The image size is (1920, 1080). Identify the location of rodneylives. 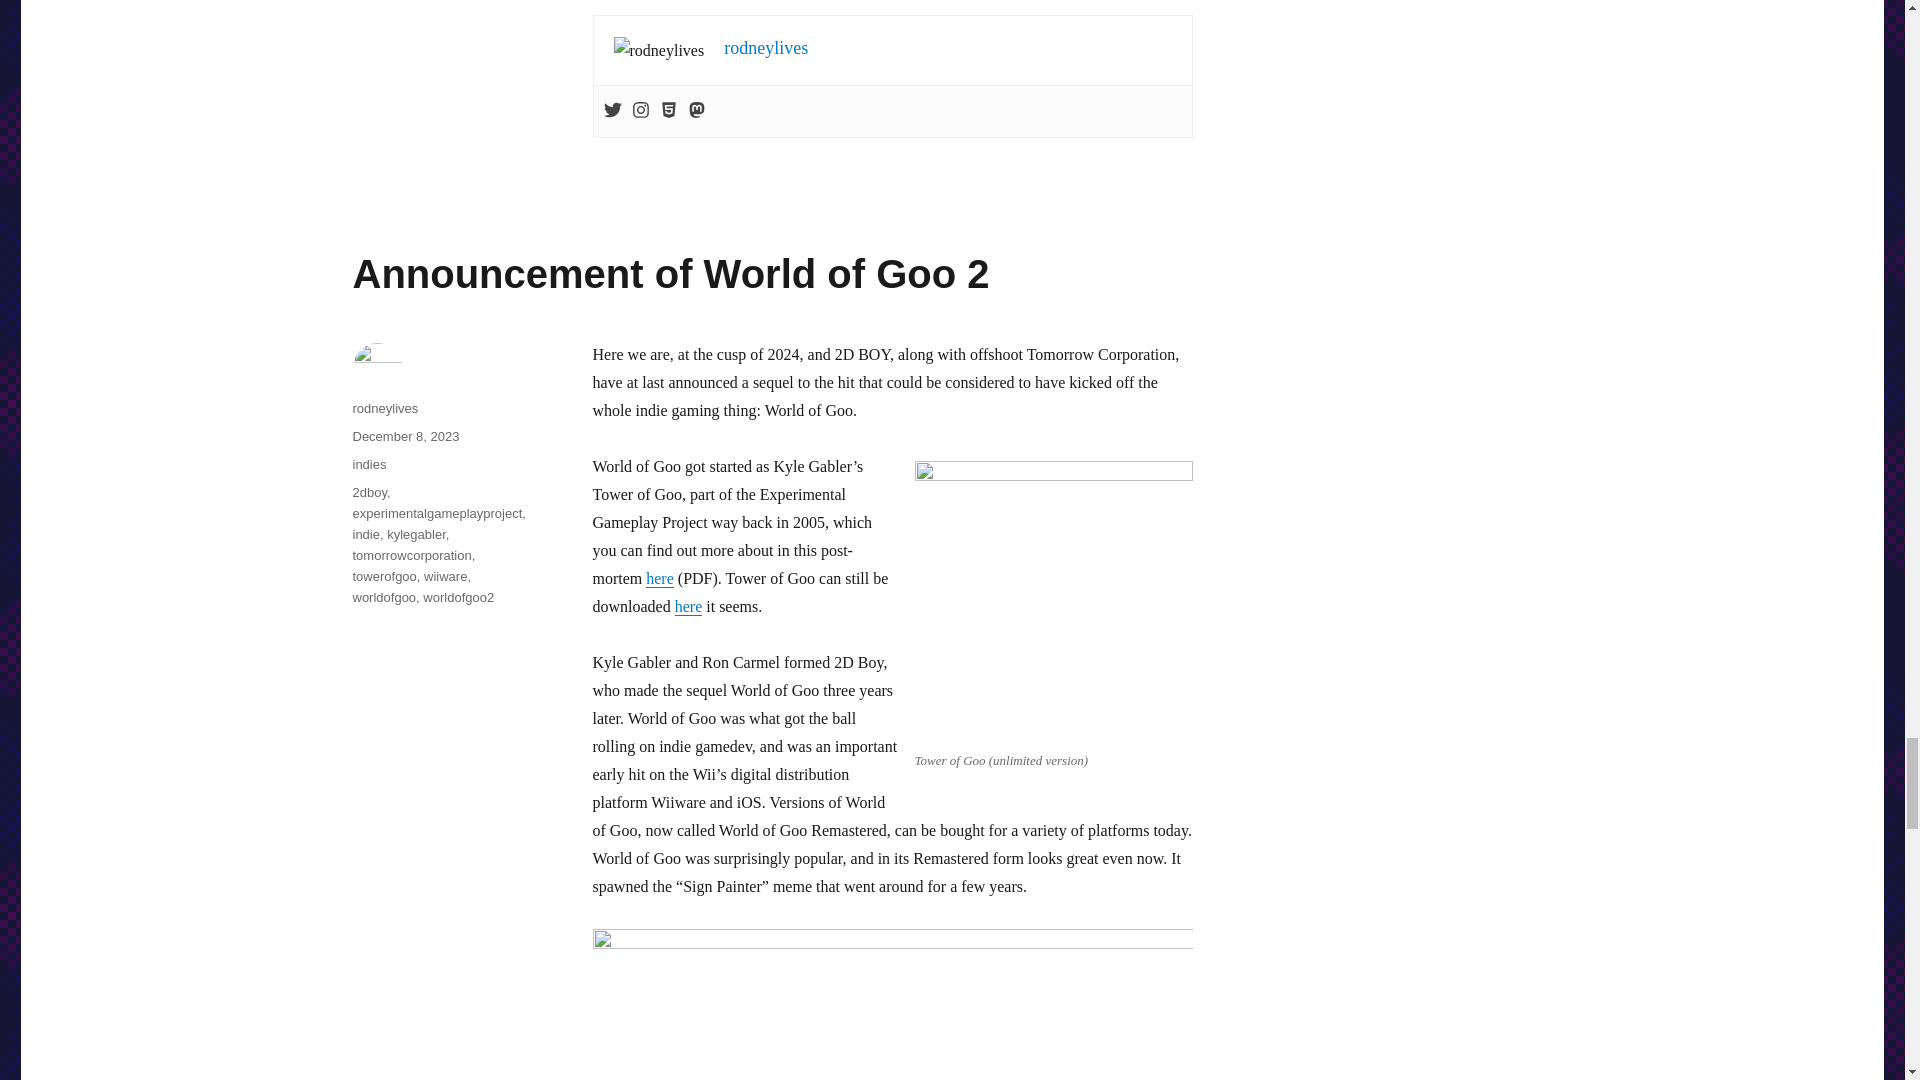
(766, 48).